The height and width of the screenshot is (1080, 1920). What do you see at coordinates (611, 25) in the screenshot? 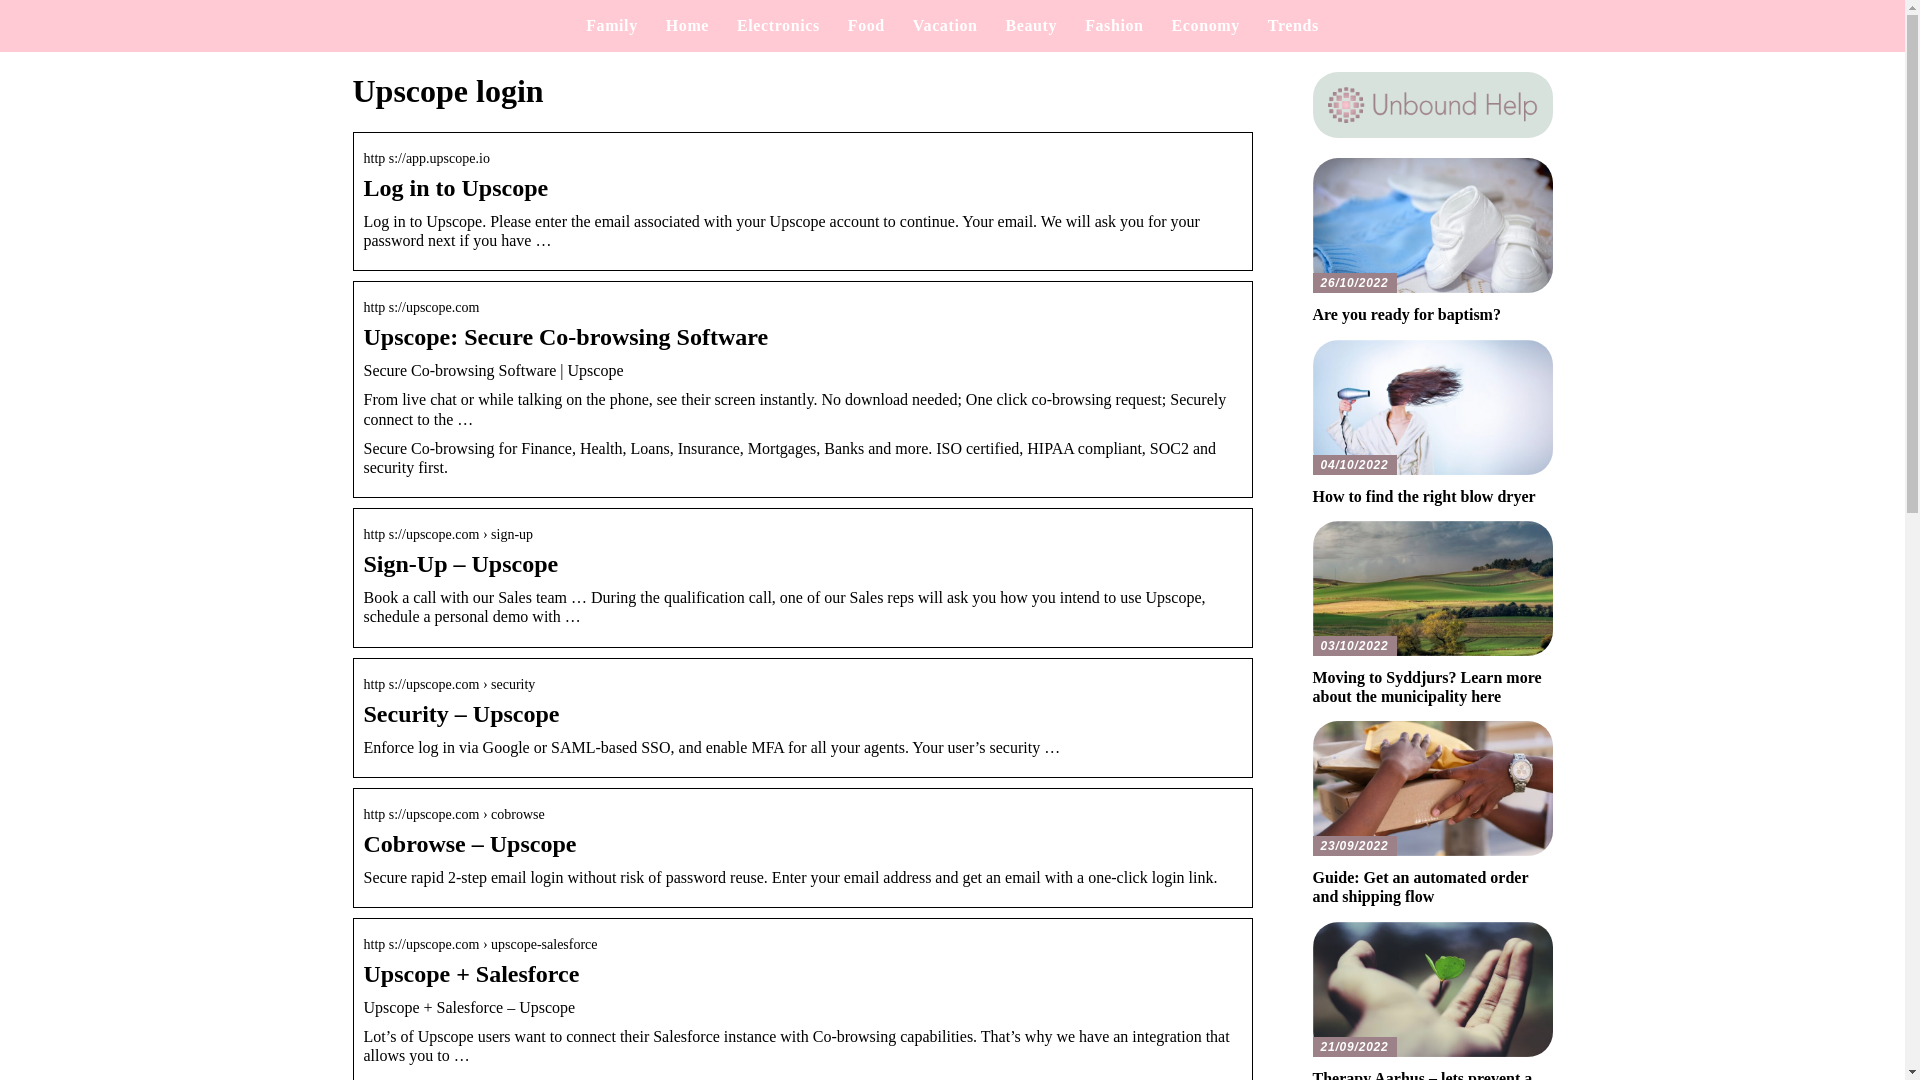
I see `Family` at bounding box center [611, 25].